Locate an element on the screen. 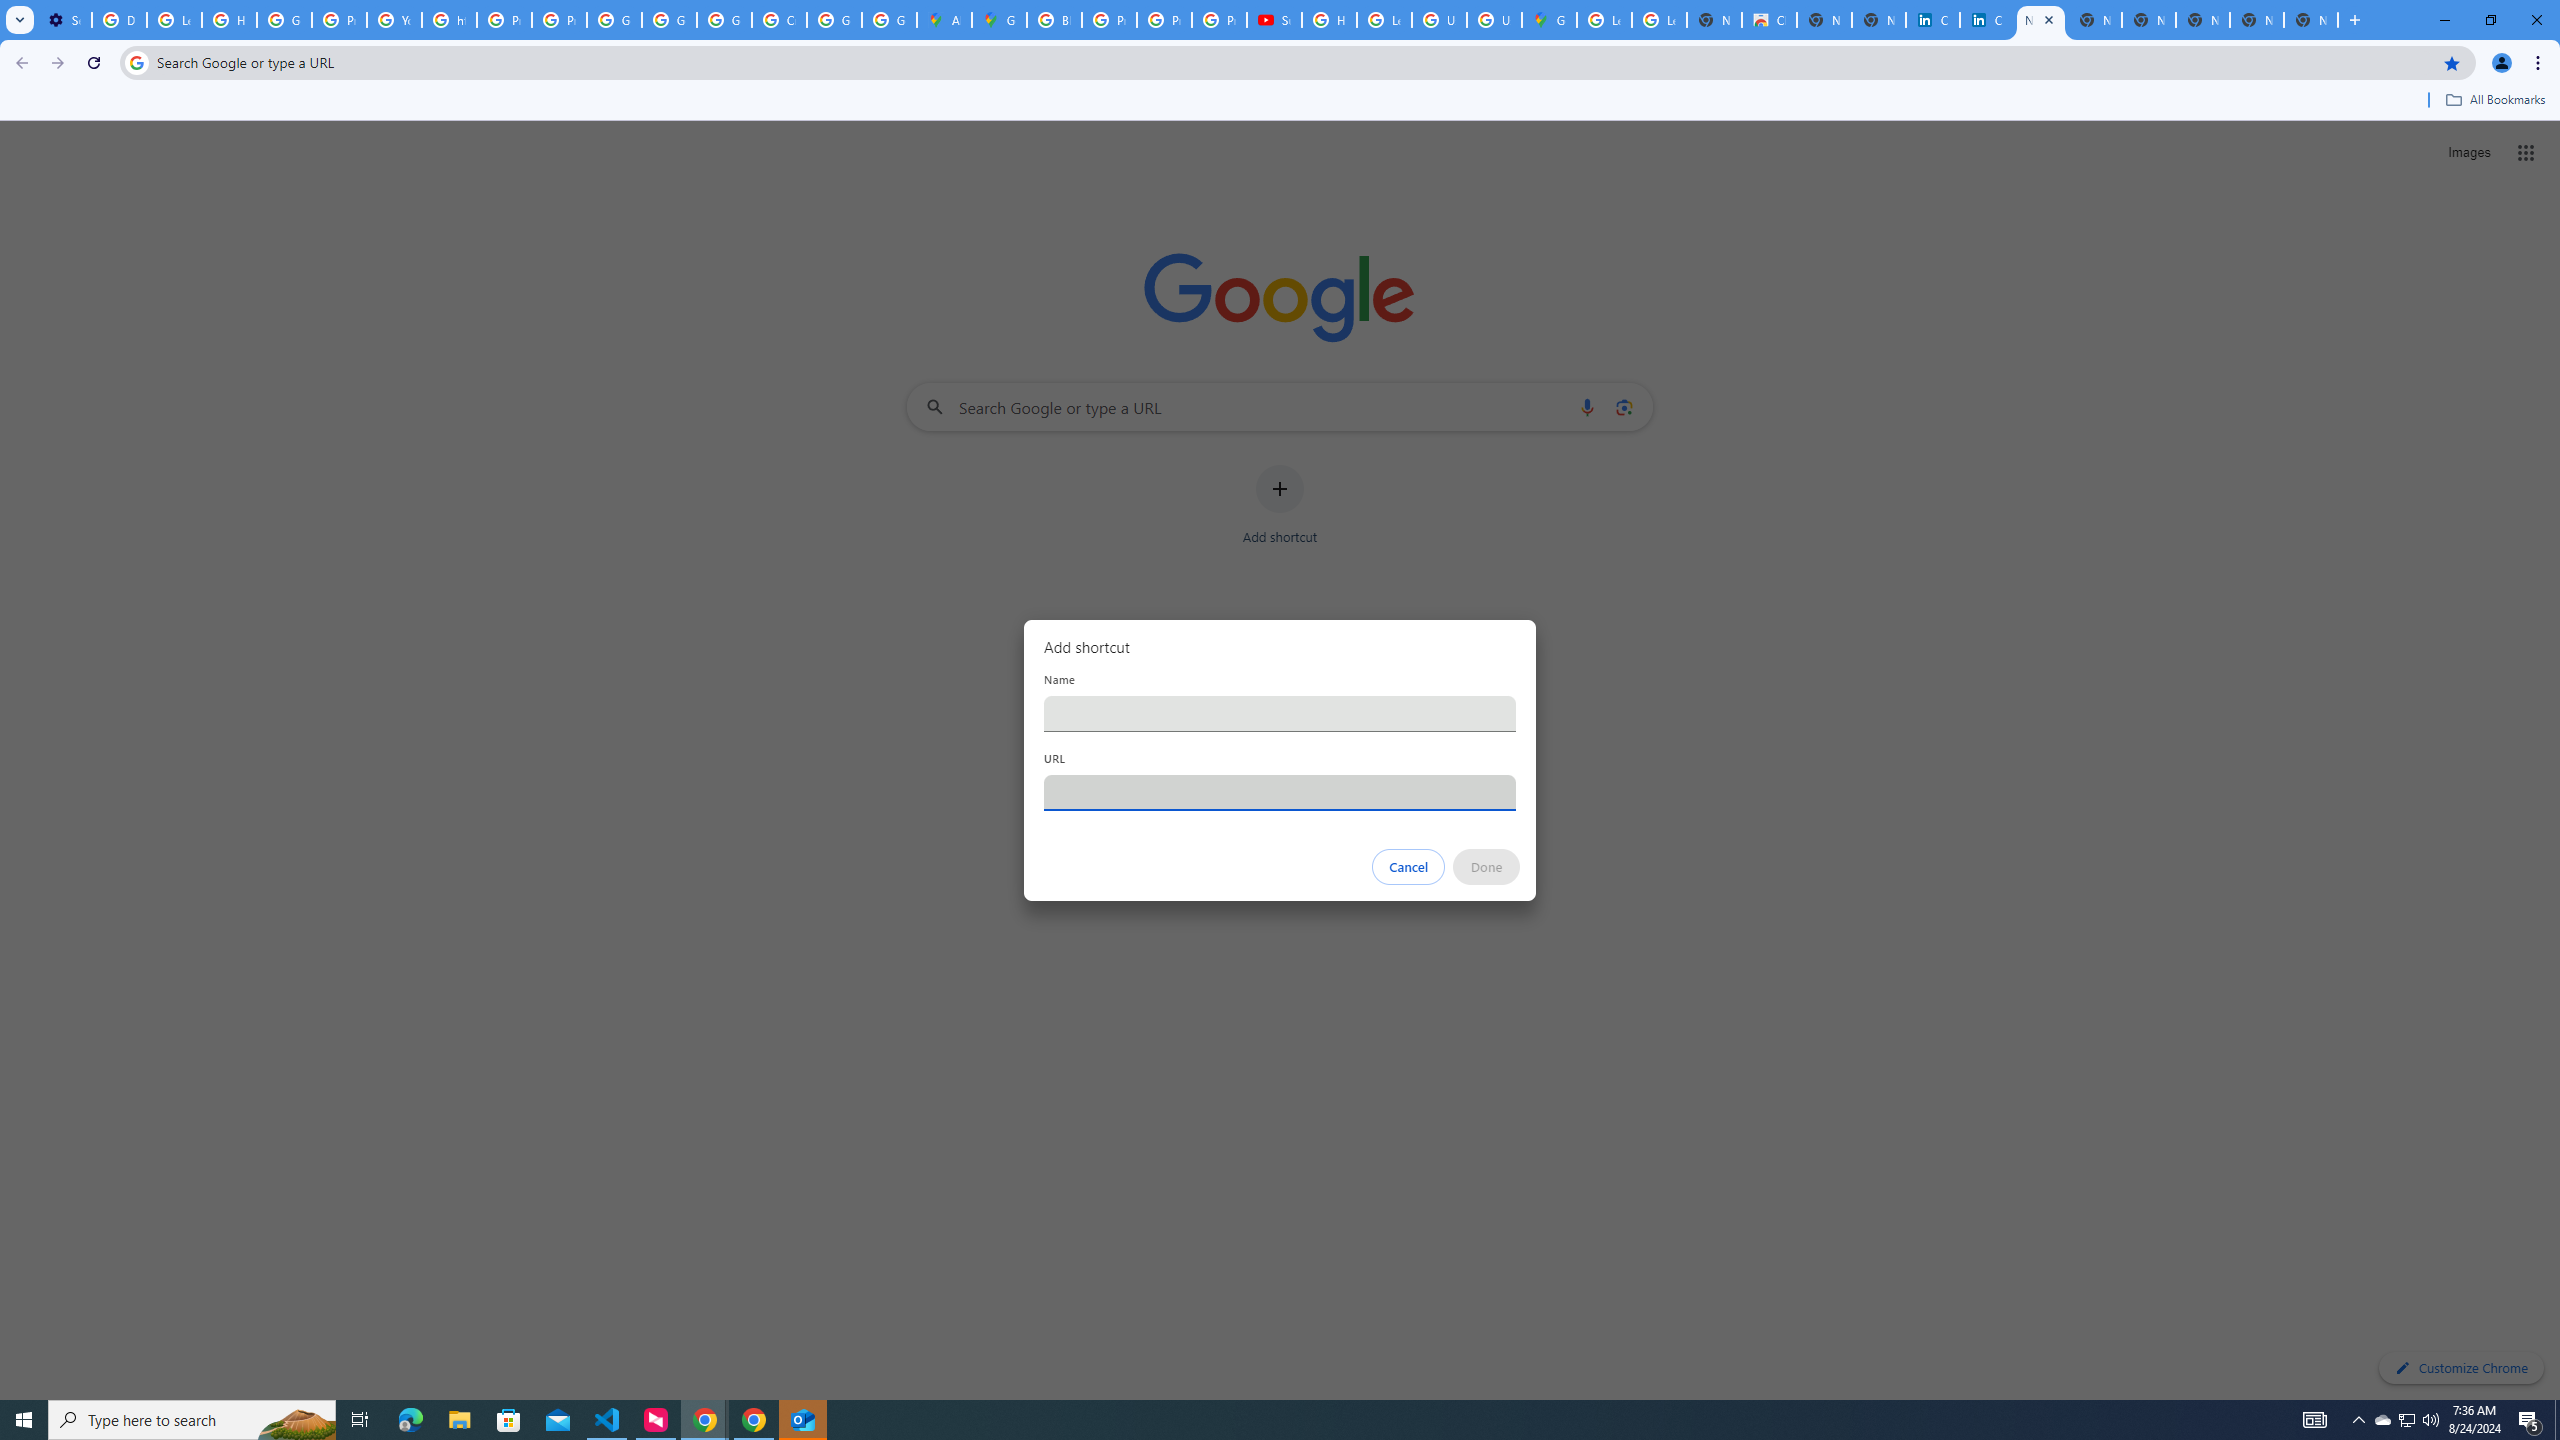 The image size is (2560, 1440). Forward is located at coordinates (57, 63).